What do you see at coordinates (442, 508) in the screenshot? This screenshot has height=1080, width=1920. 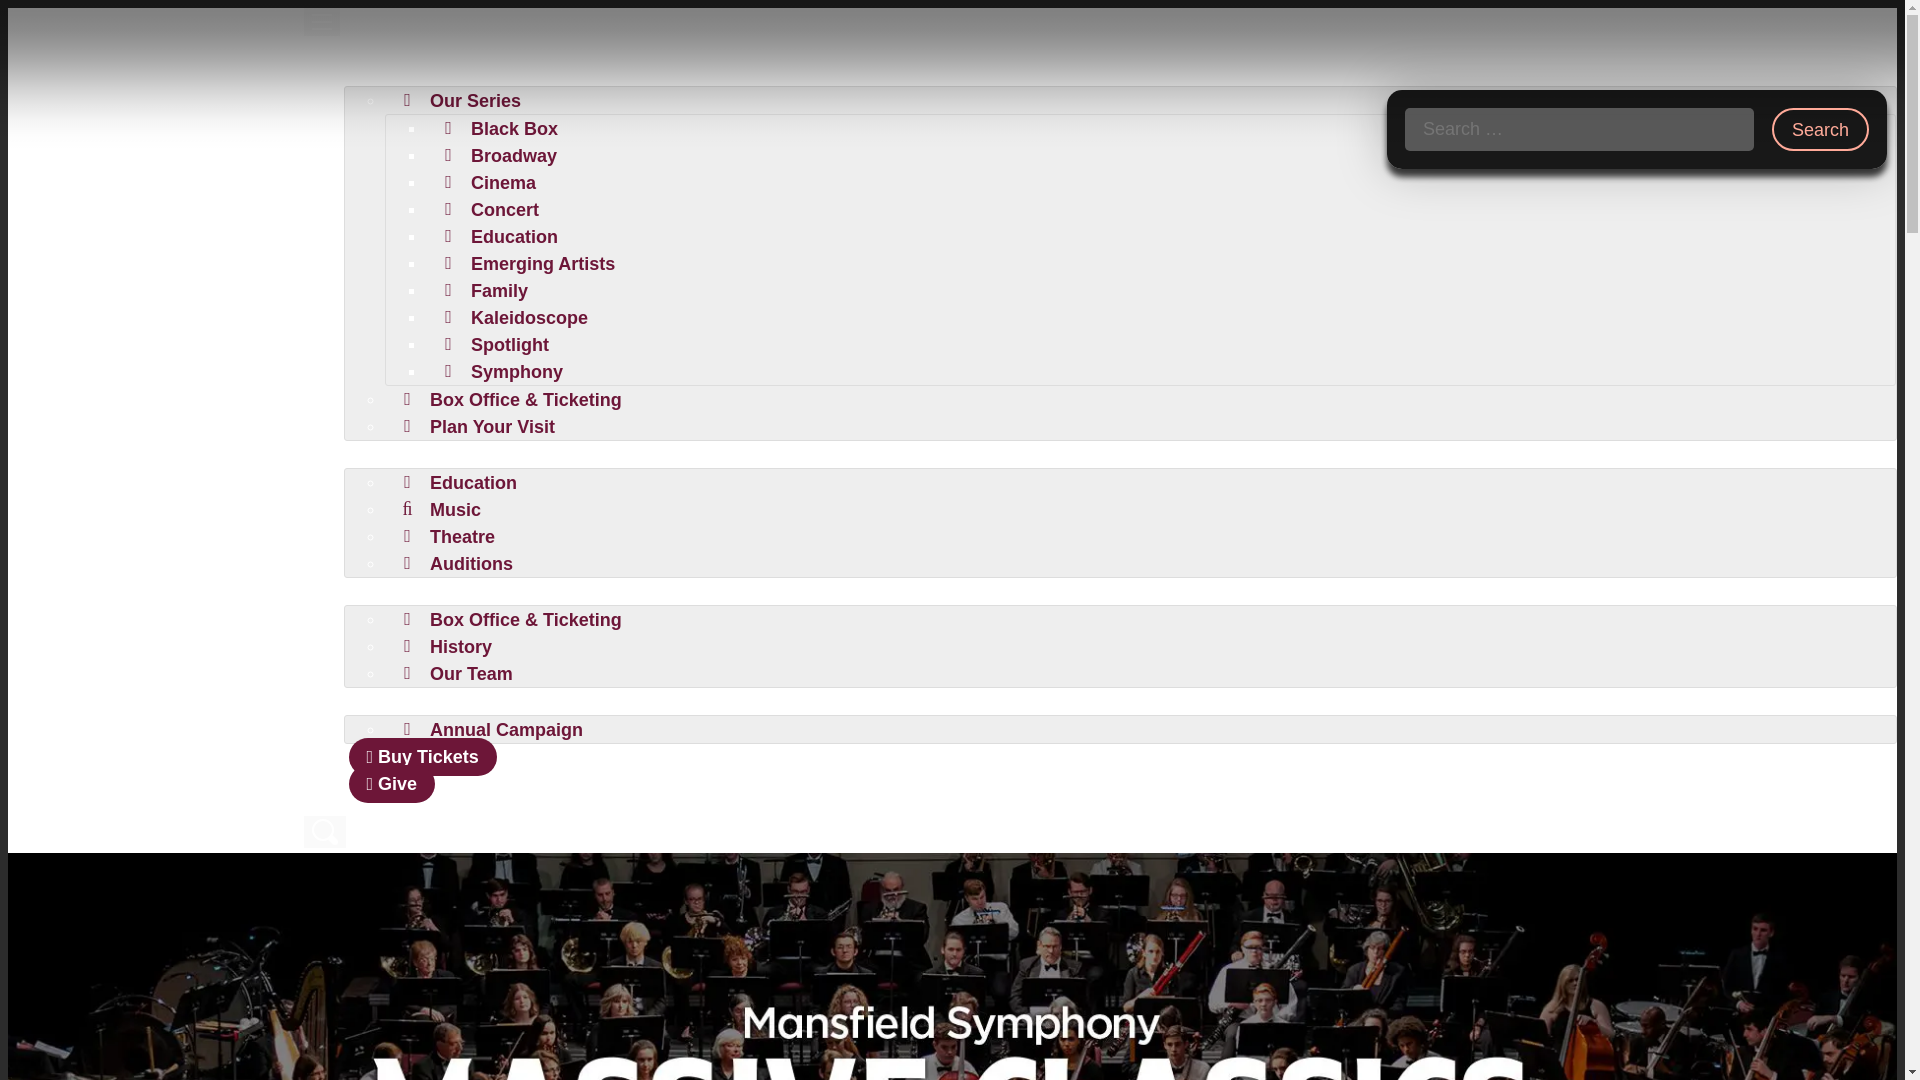 I see `Music` at bounding box center [442, 508].